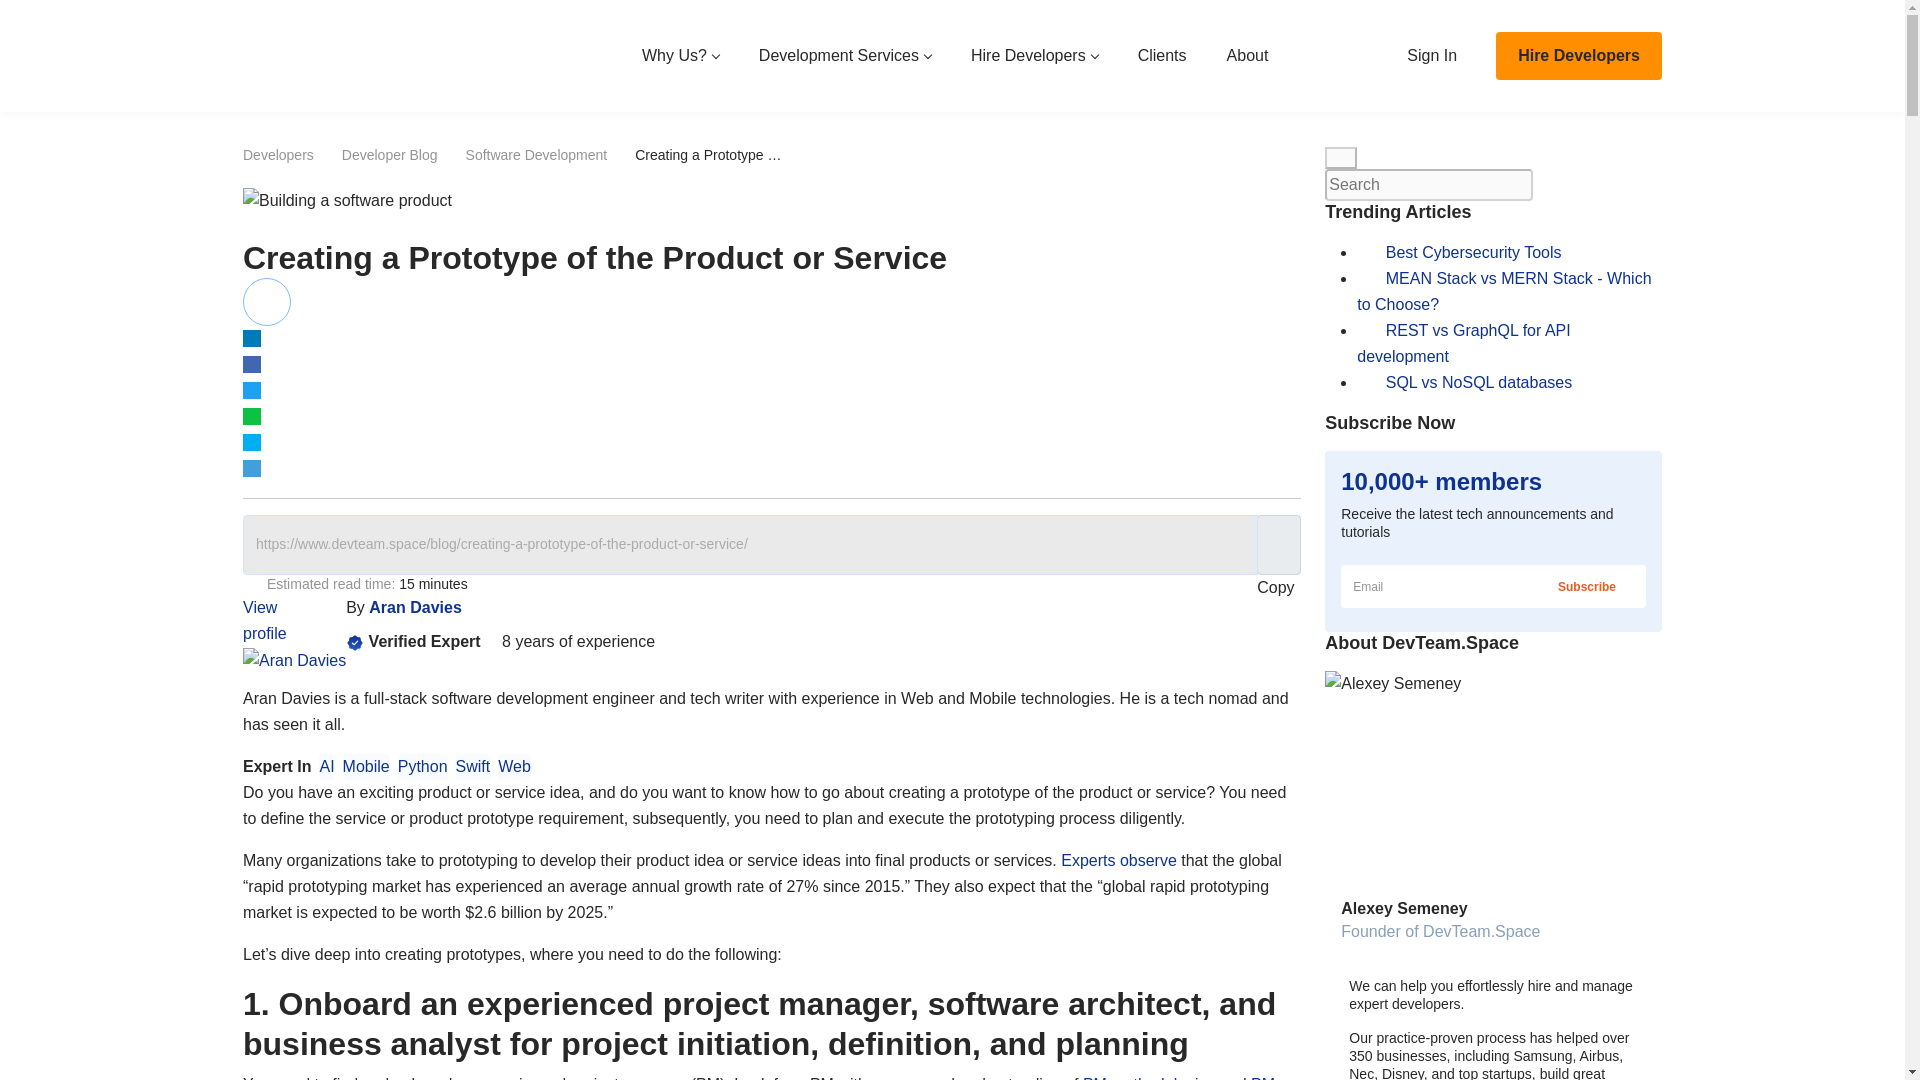  What do you see at coordinates (537, 154) in the screenshot?
I see `Software Development` at bounding box center [537, 154].